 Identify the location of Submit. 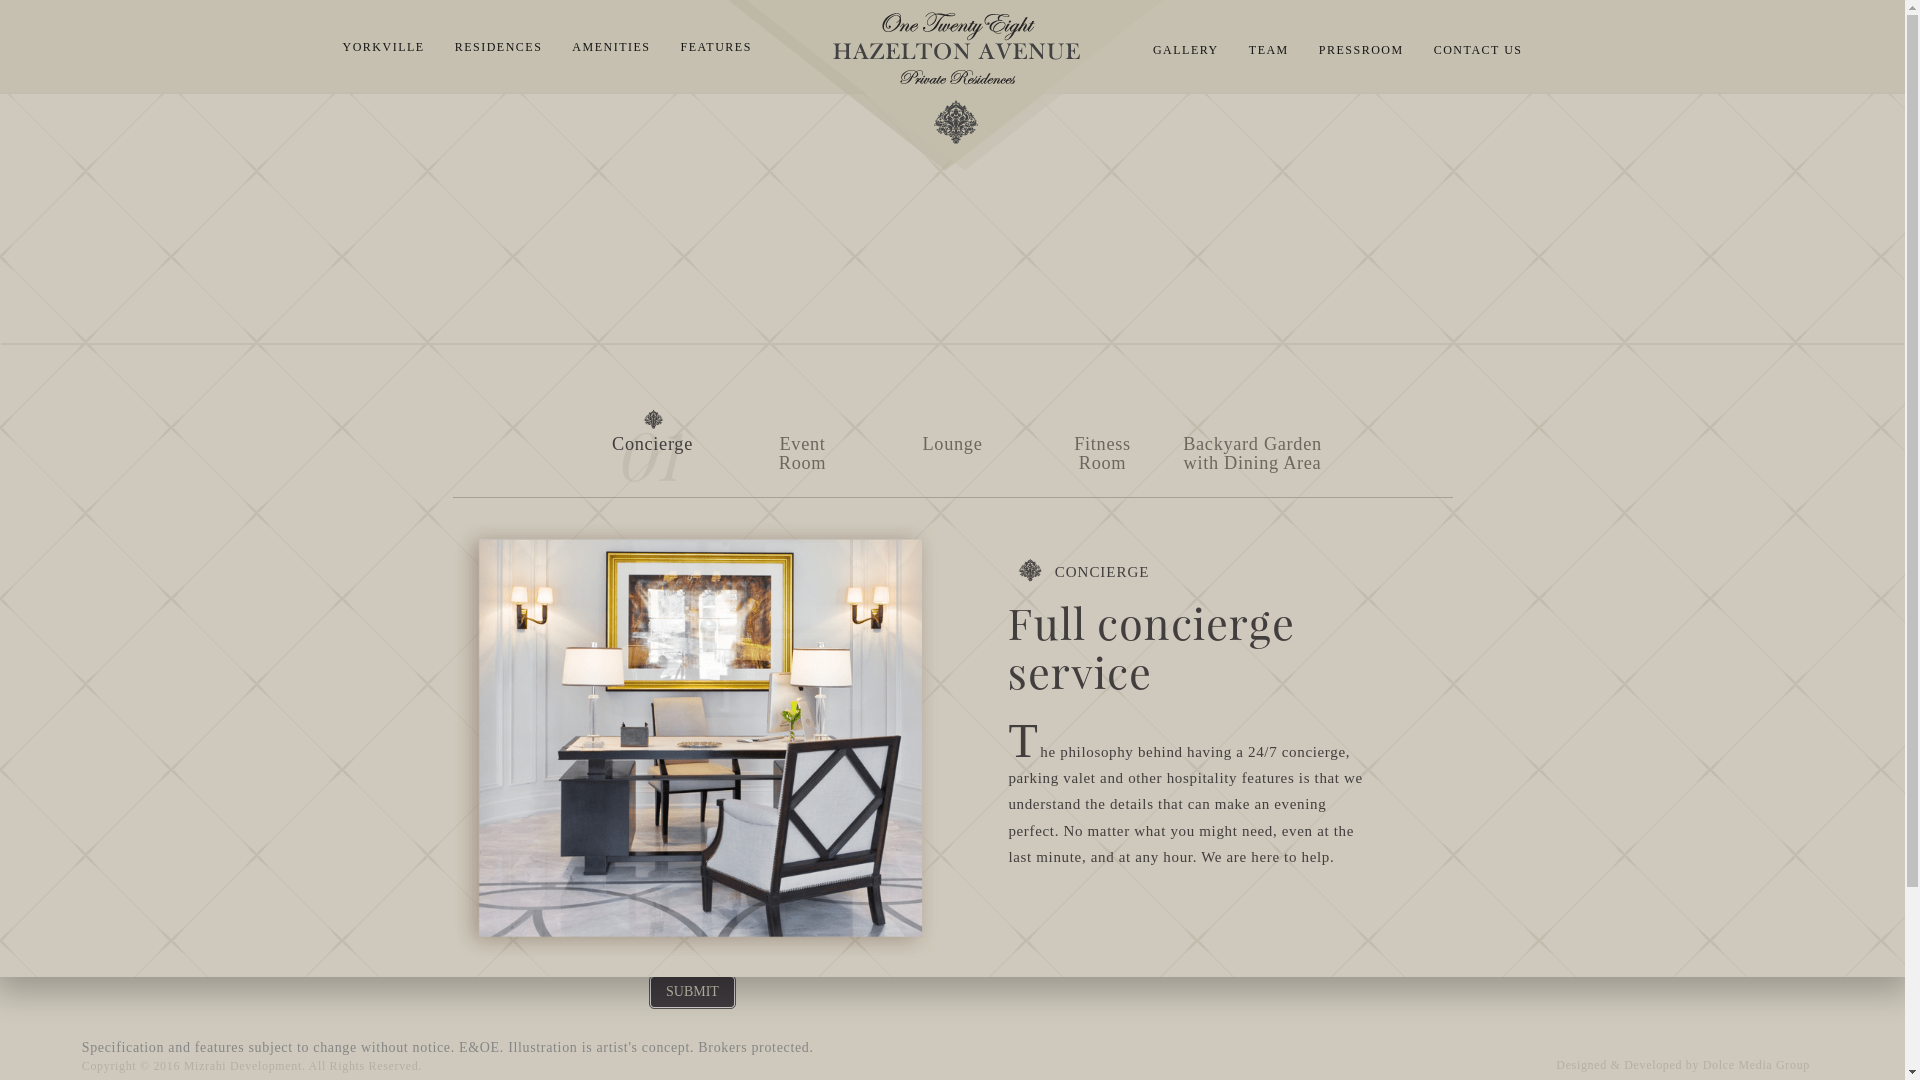
(692, 992).